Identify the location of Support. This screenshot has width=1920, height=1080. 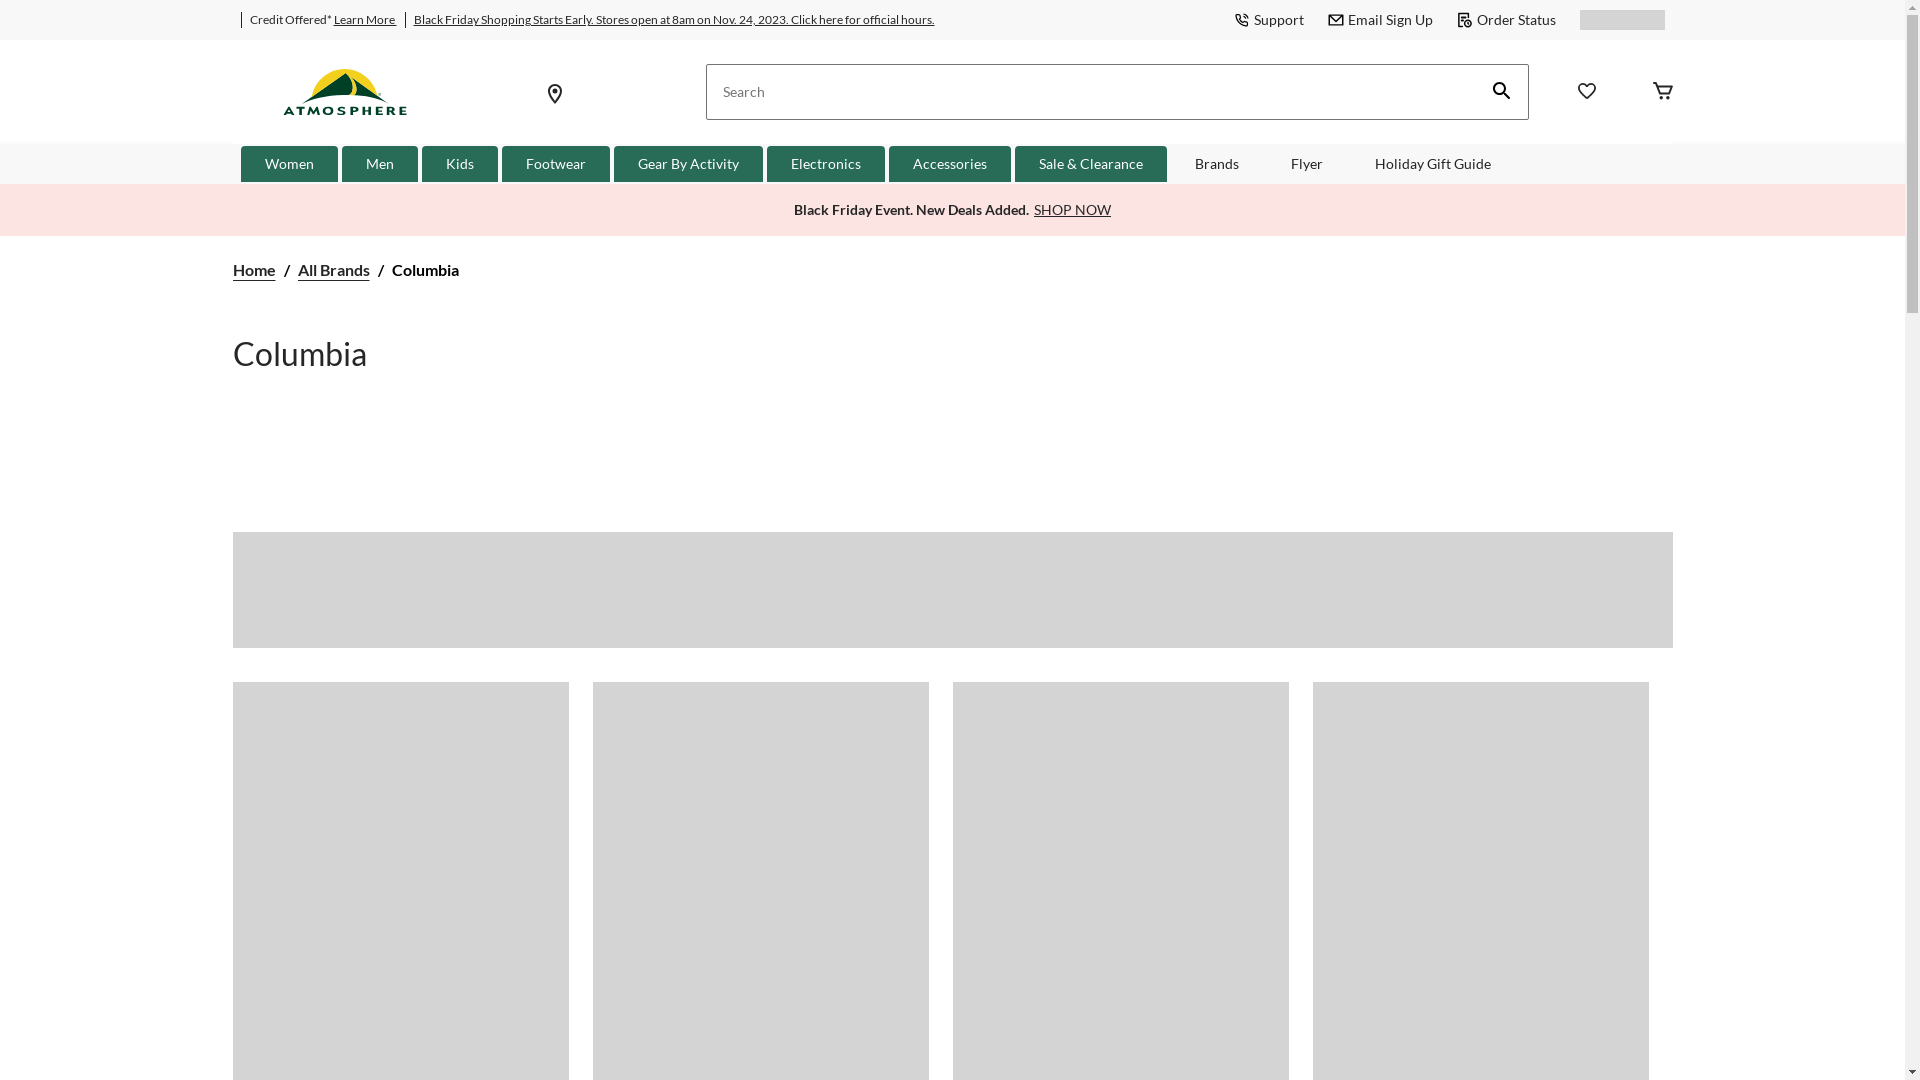
(1269, 20).